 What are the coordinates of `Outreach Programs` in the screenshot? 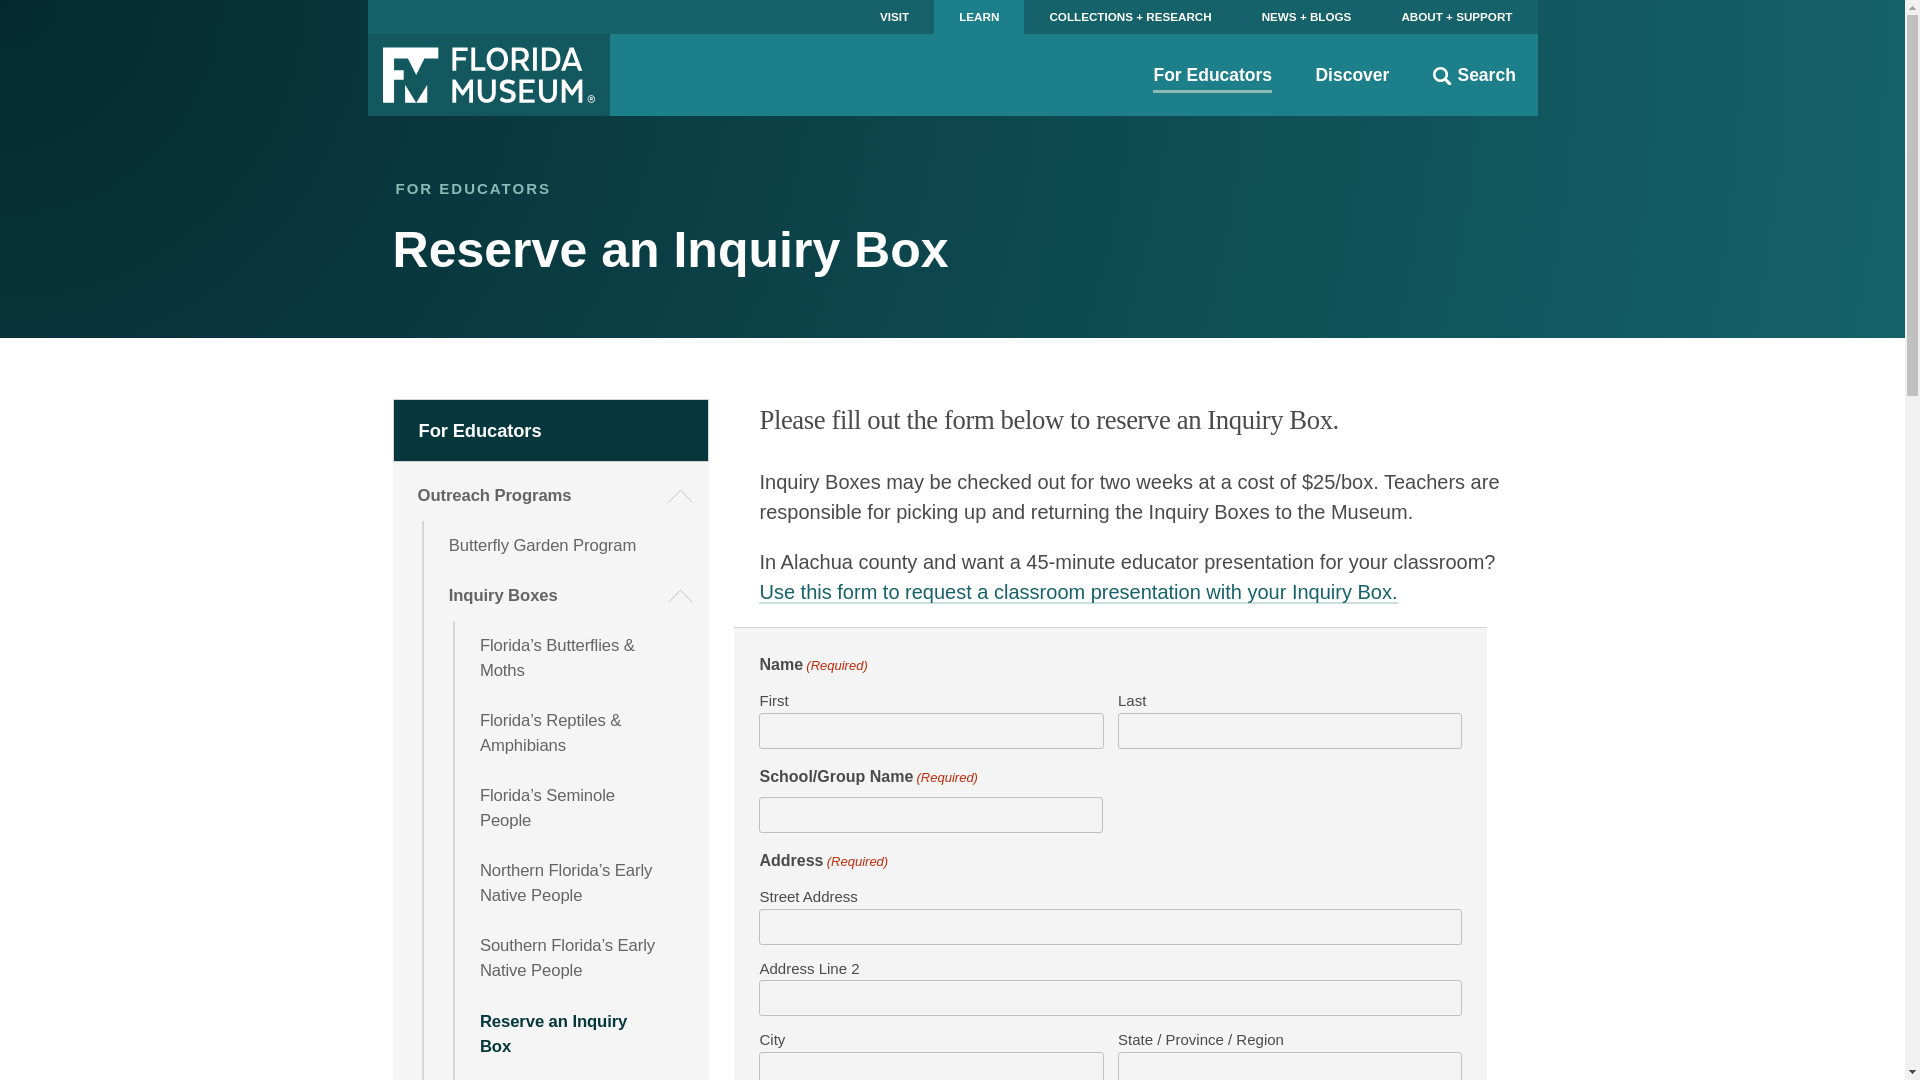 It's located at (552, 495).